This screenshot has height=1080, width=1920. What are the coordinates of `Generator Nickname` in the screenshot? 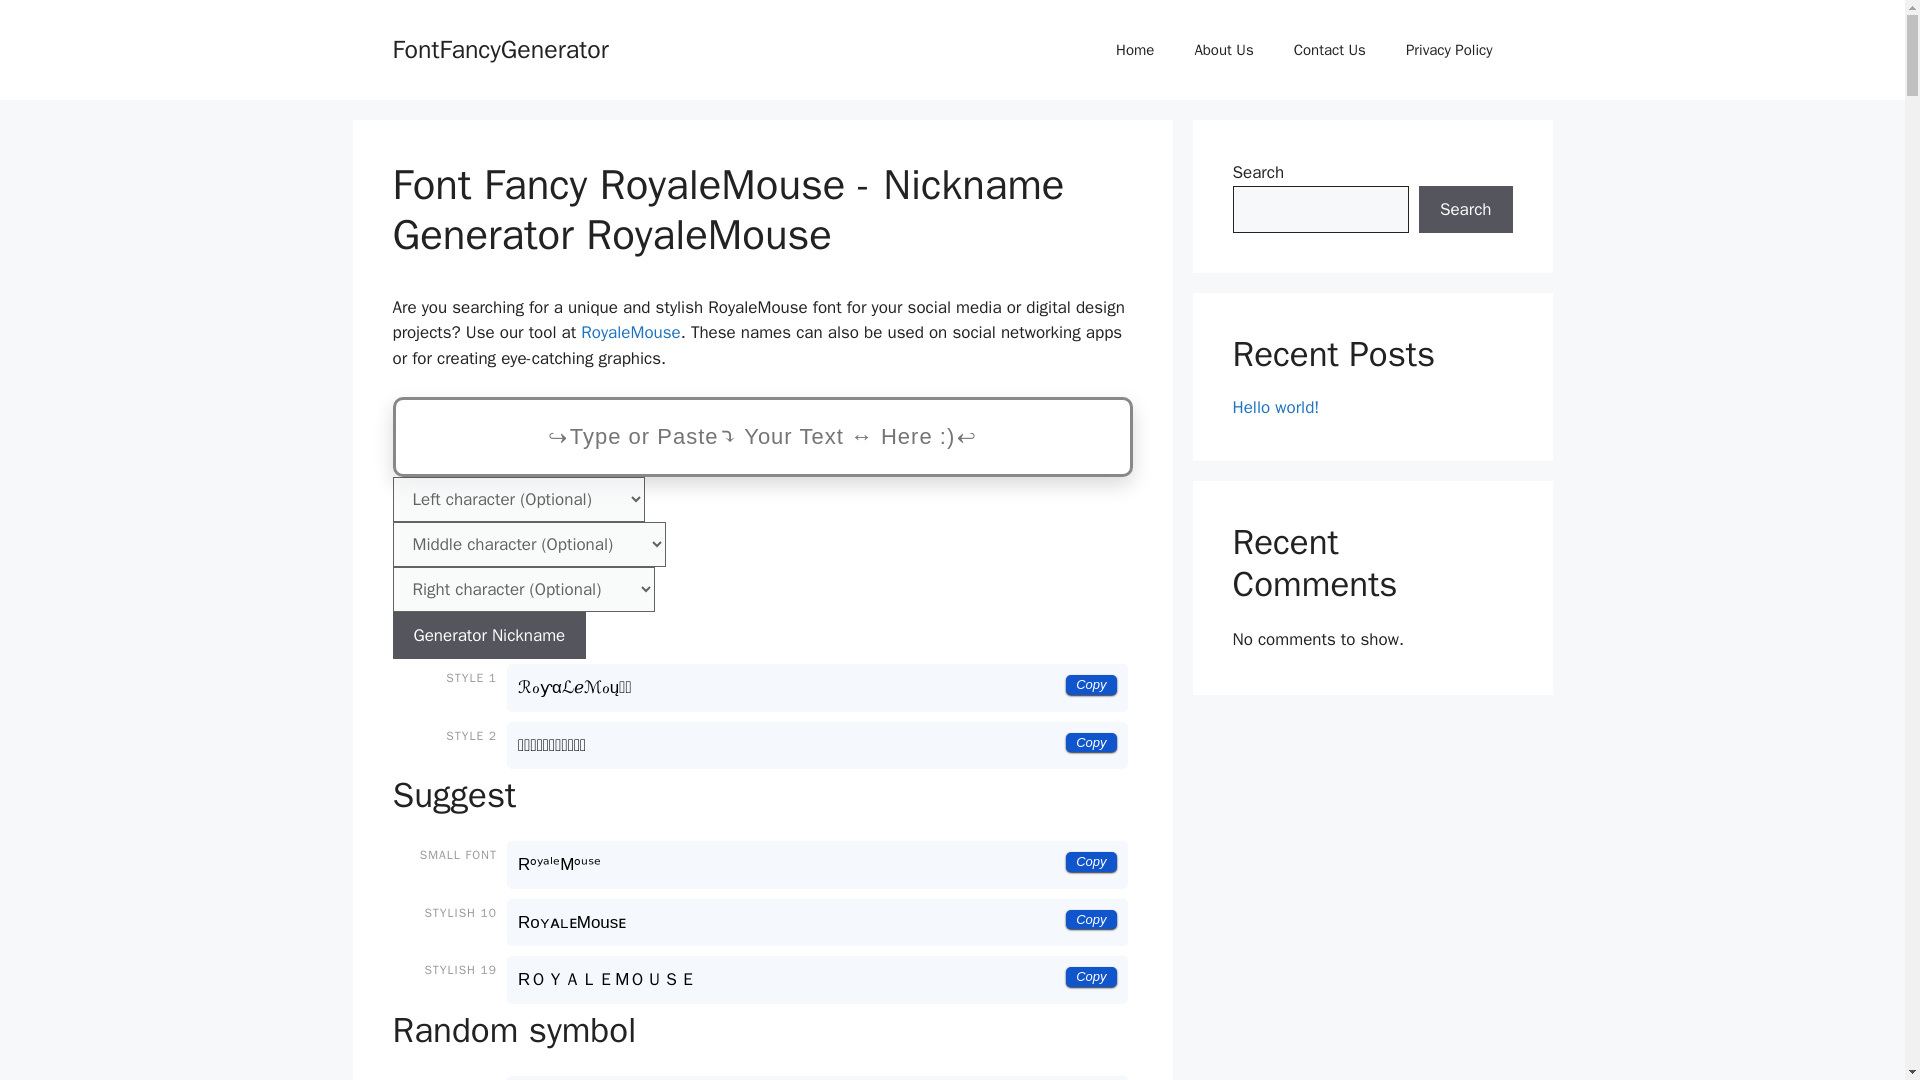 It's located at (488, 636).